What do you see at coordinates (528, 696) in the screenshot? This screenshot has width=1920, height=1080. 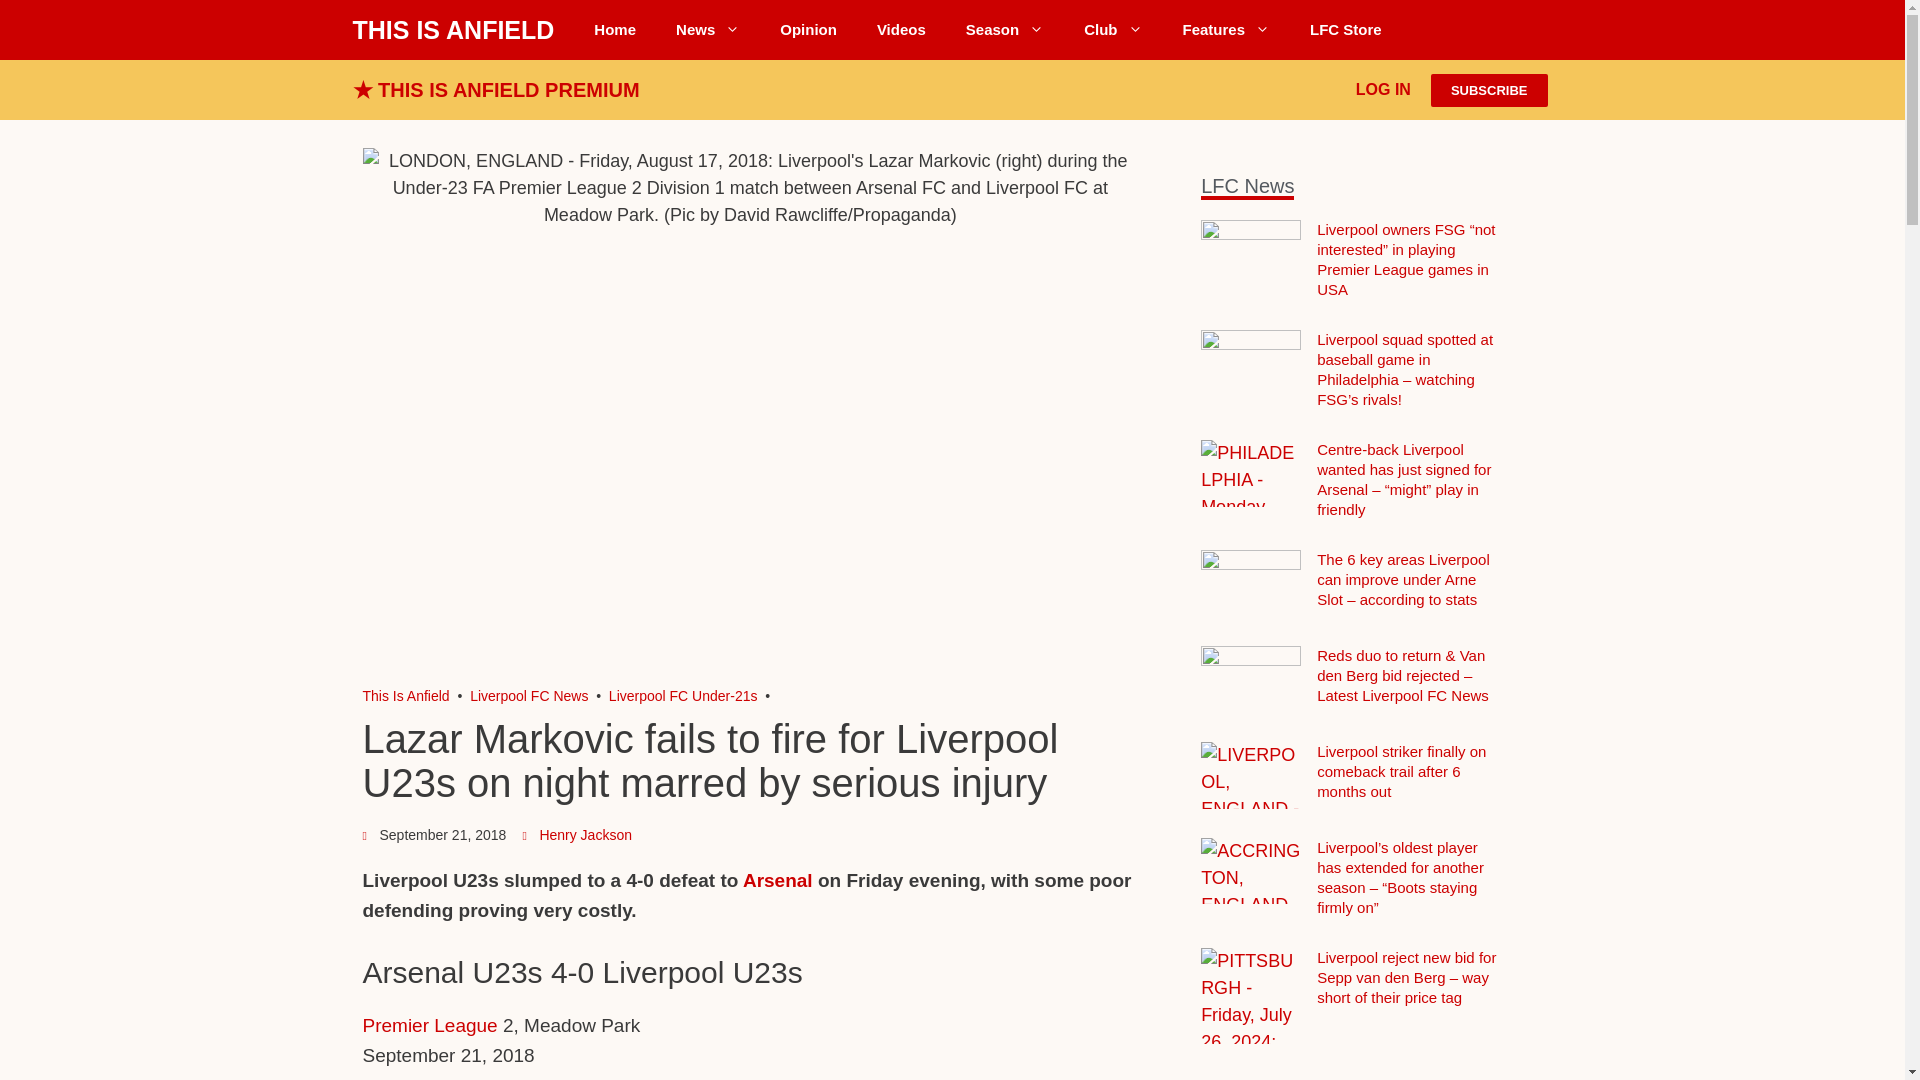 I see `Go to the Liverpool FC News category archives.` at bounding box center [528, 696].